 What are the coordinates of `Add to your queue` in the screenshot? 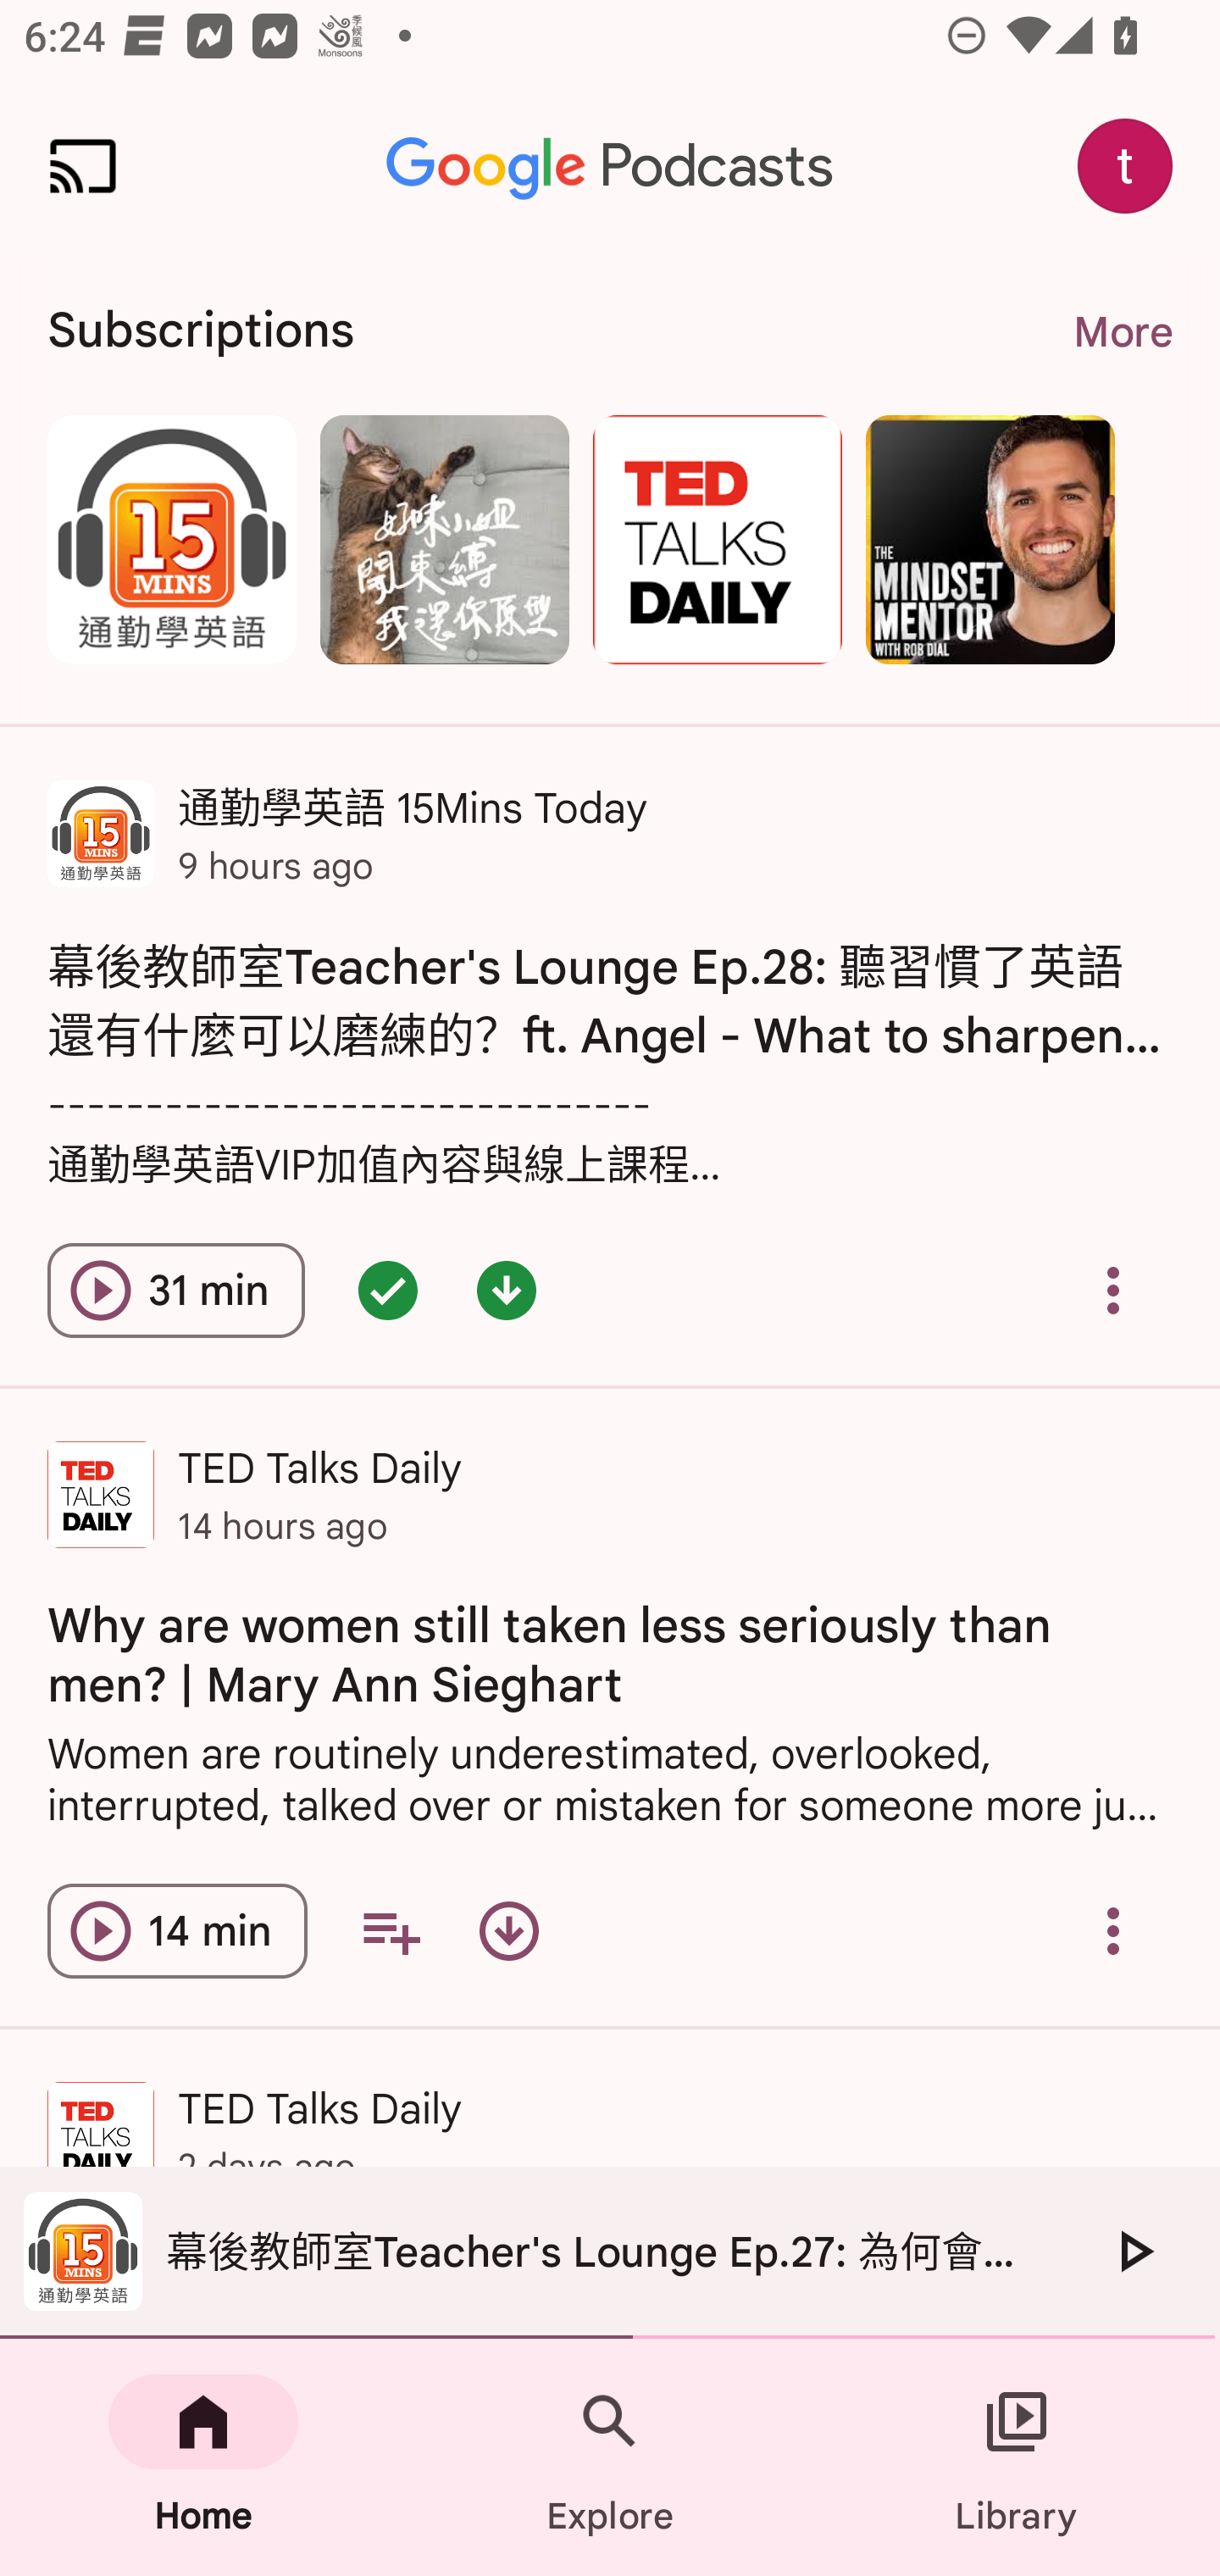 It's located at (391, 1930).